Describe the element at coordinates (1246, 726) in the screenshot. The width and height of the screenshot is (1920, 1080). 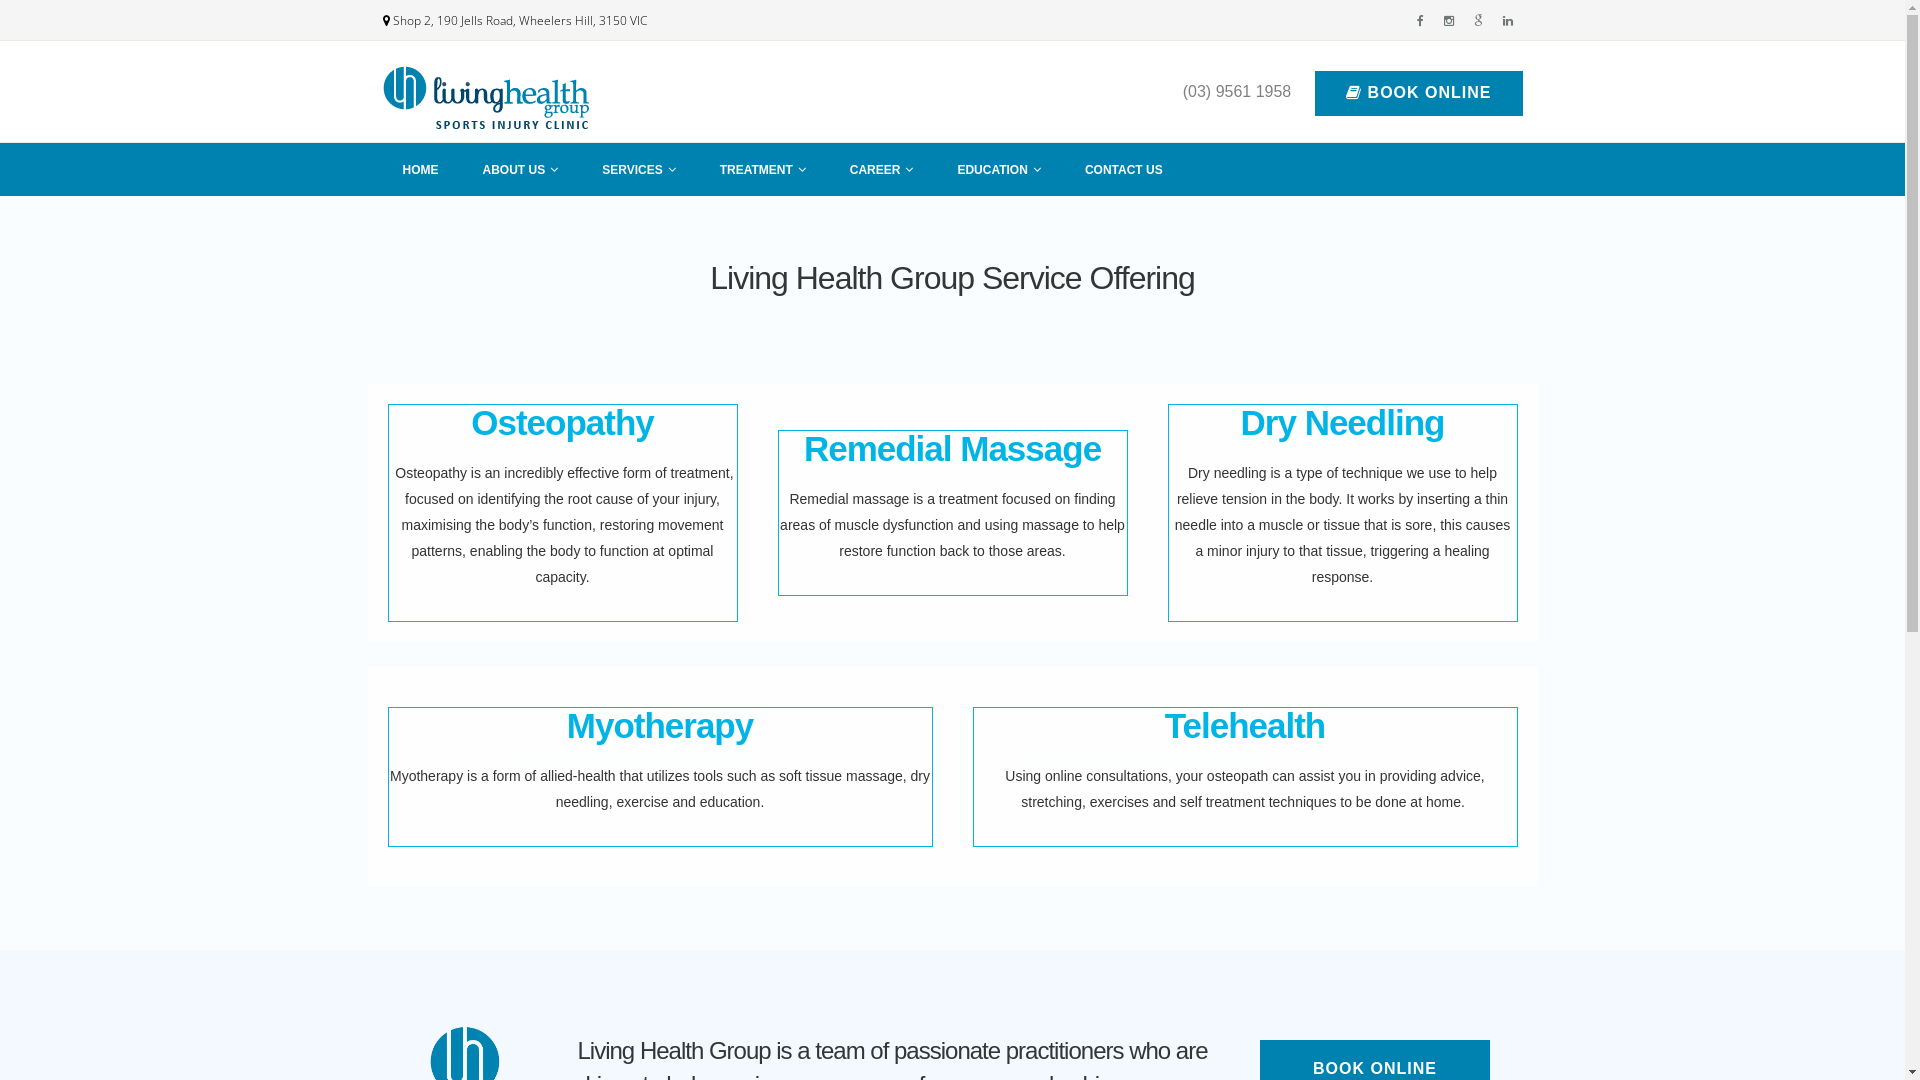
I see `Telehealth` at that location.